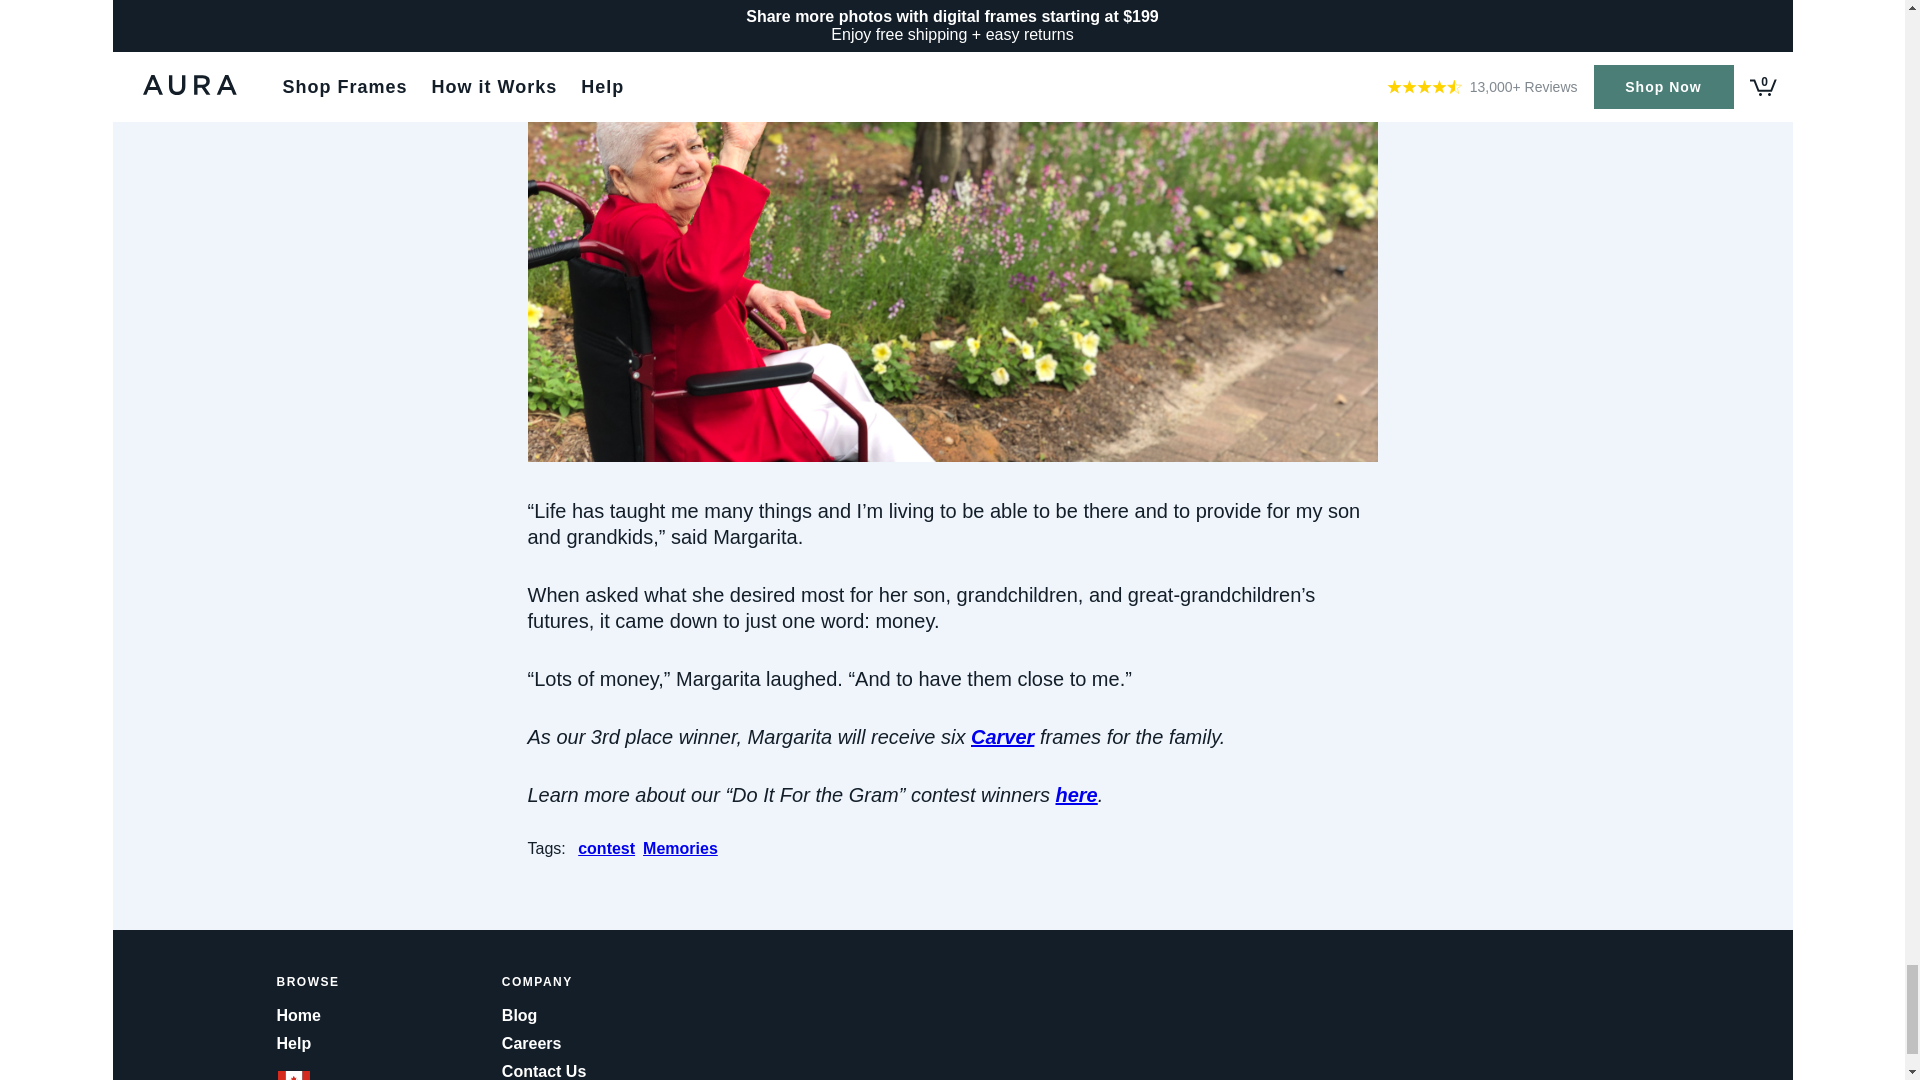 This screenshot has height=1080, width=1920. What do you see at coordinates (388, 1016) in the screenshot?
I see `Home` at bounding box center [388, 1016].